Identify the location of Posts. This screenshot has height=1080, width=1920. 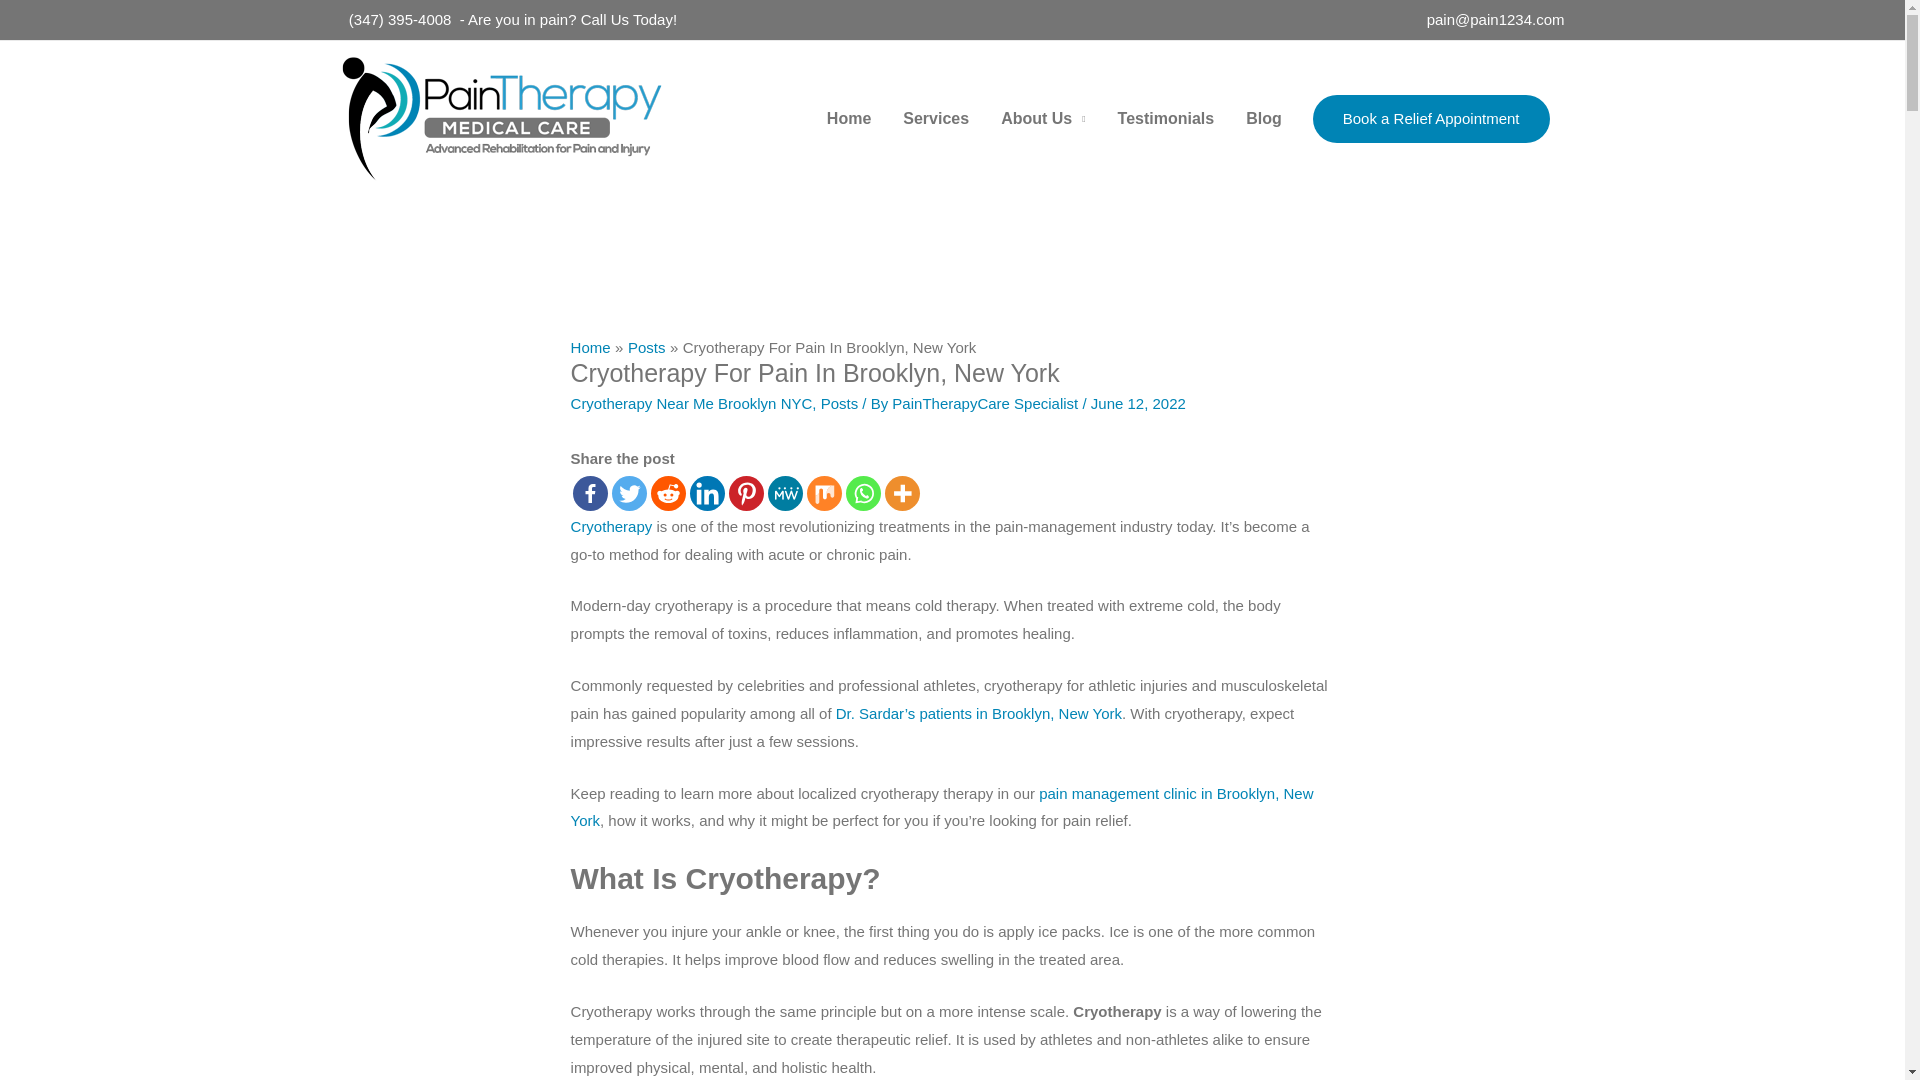
(646, 348).